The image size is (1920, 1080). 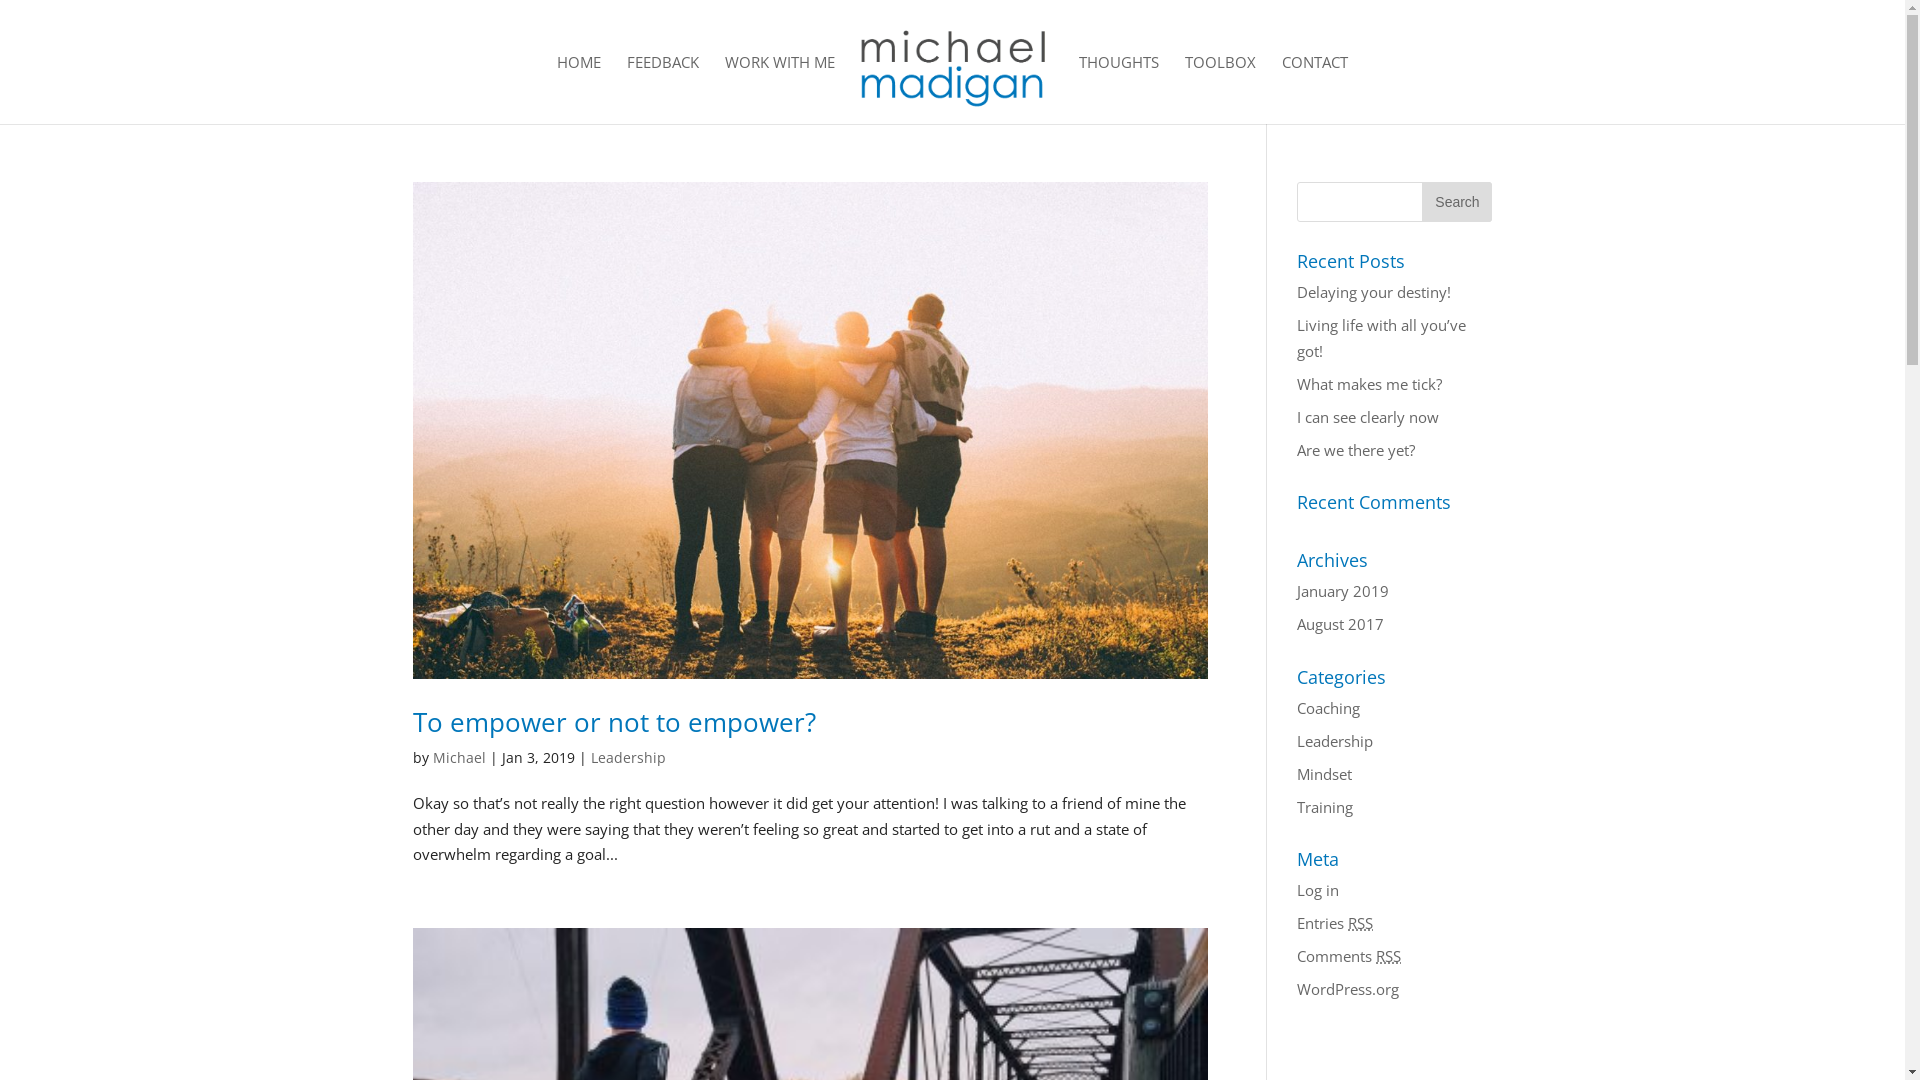 I want to click on Delaying your destiny!, so click(x=1374, y=292).